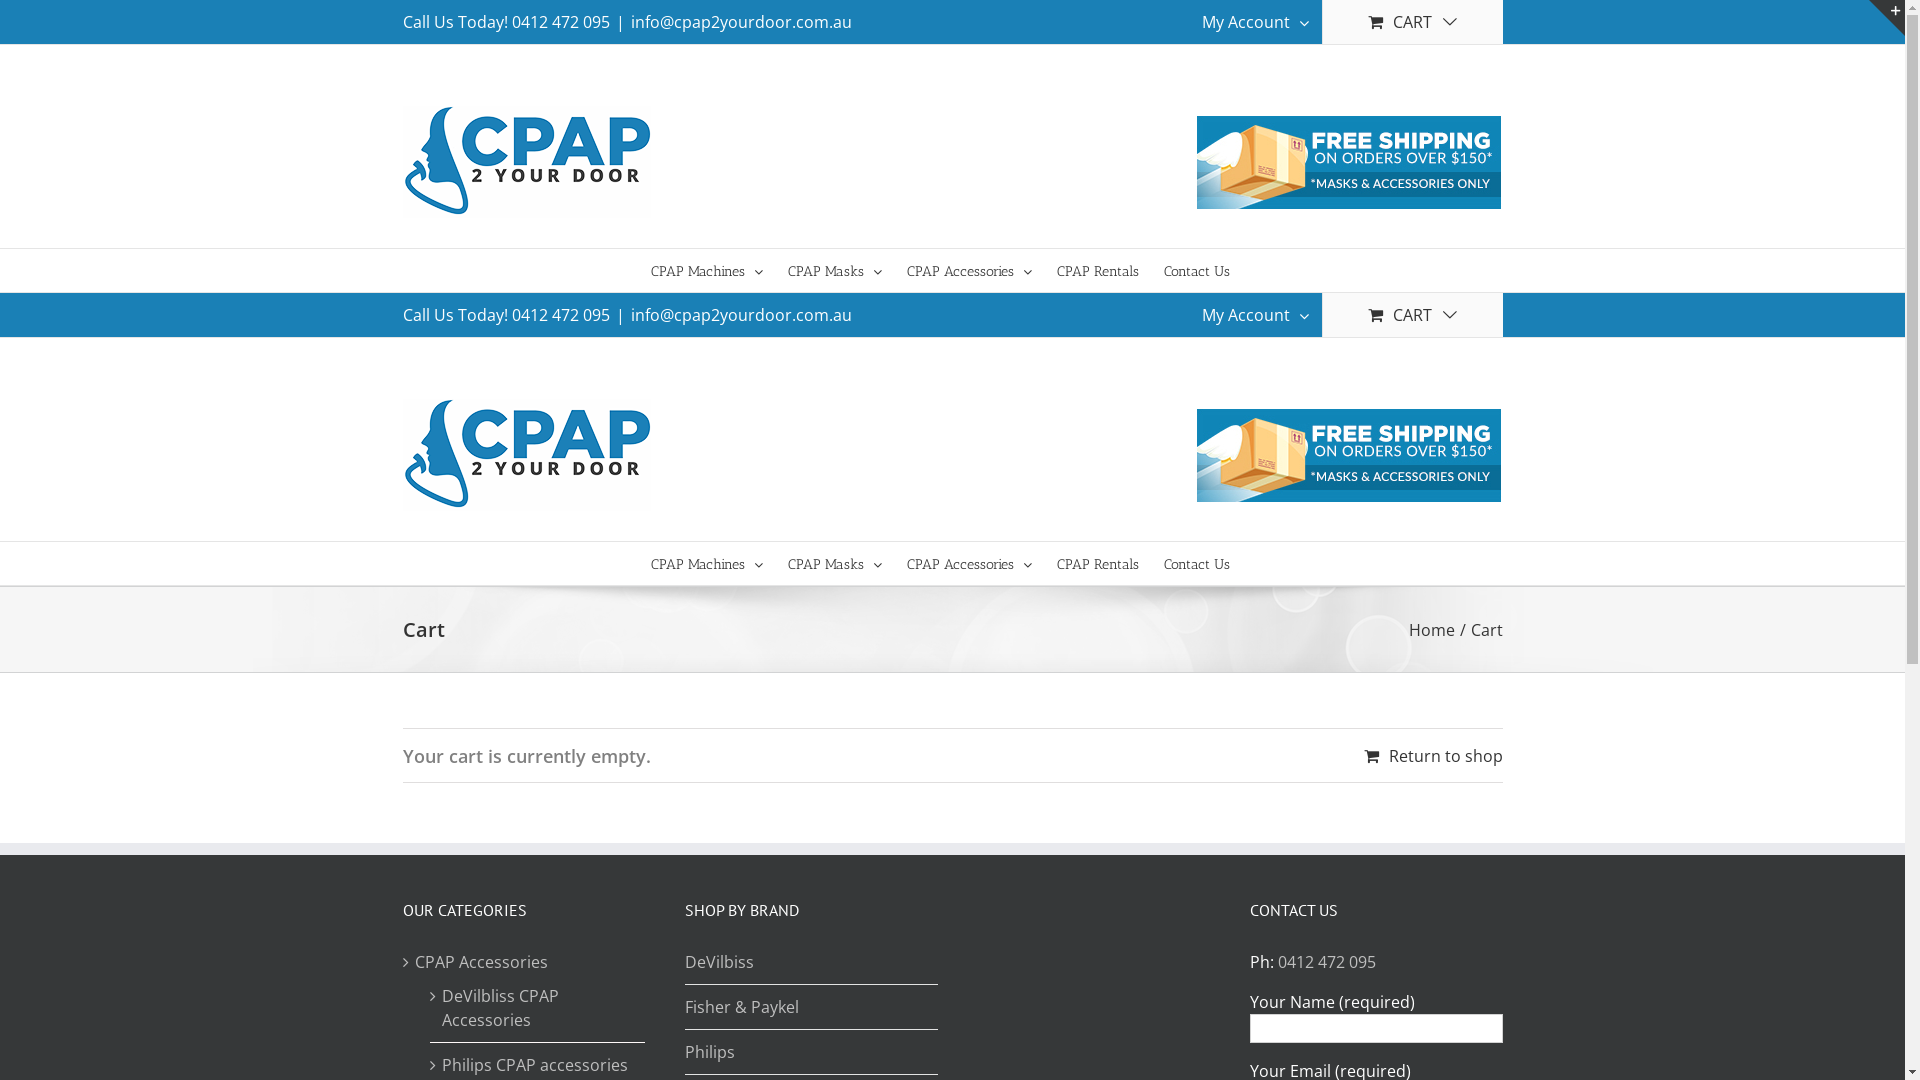  What do you see at coordinates (1412, 315) in the screenshot?
I see `CART` at bounding box center [1412, 315].